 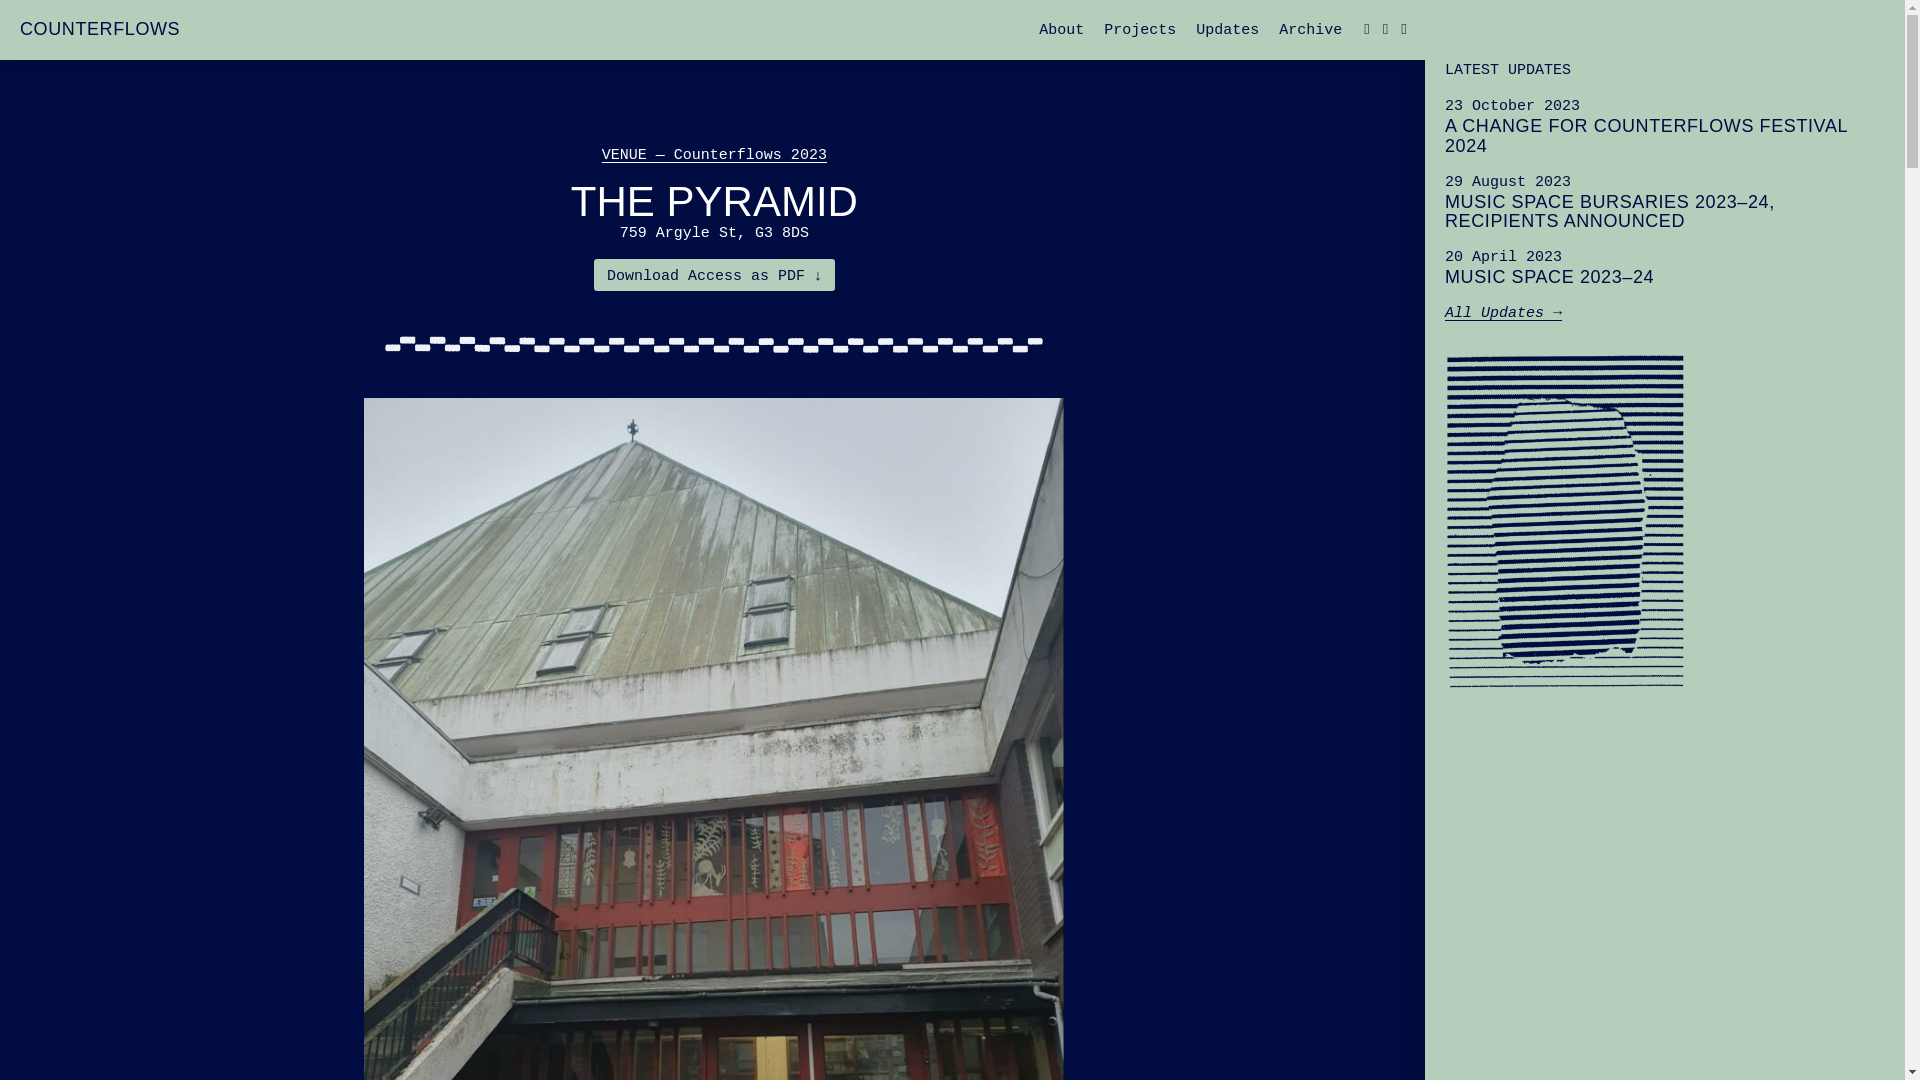 I want to click on Projects, so click(x=1228, y=30).